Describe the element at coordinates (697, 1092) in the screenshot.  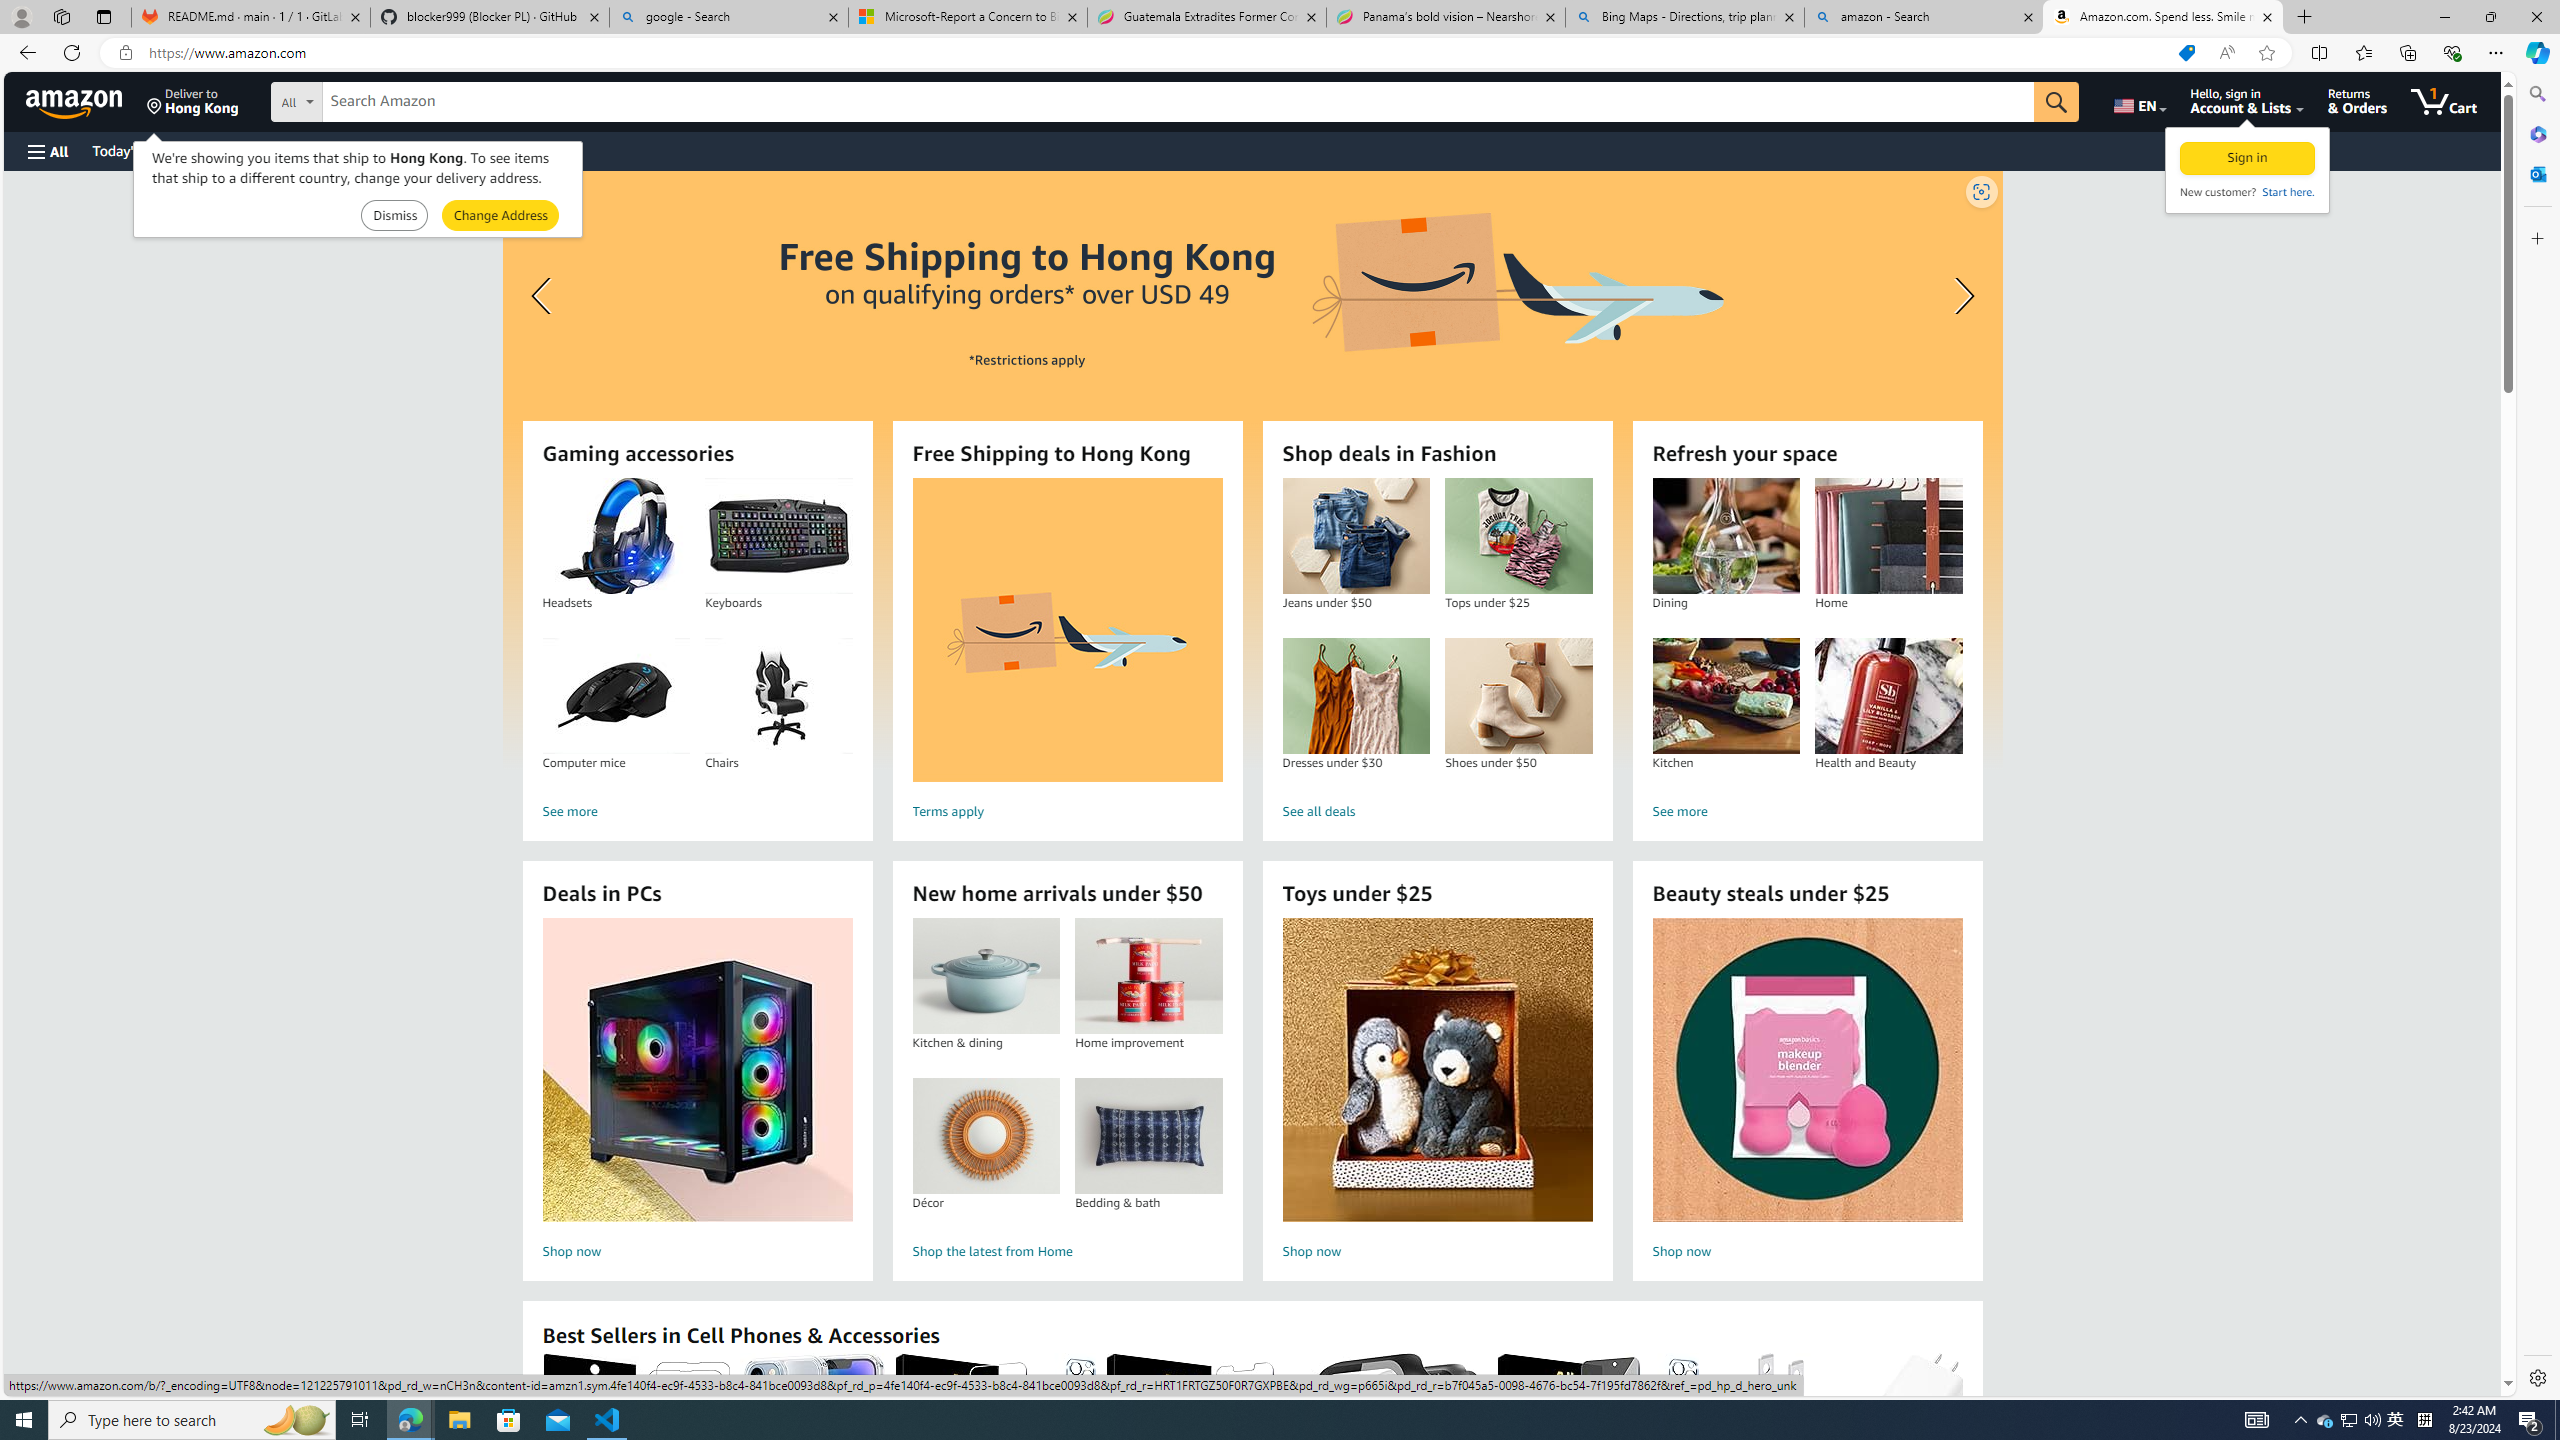
I see `Deals in PCs Shop now` at that location.